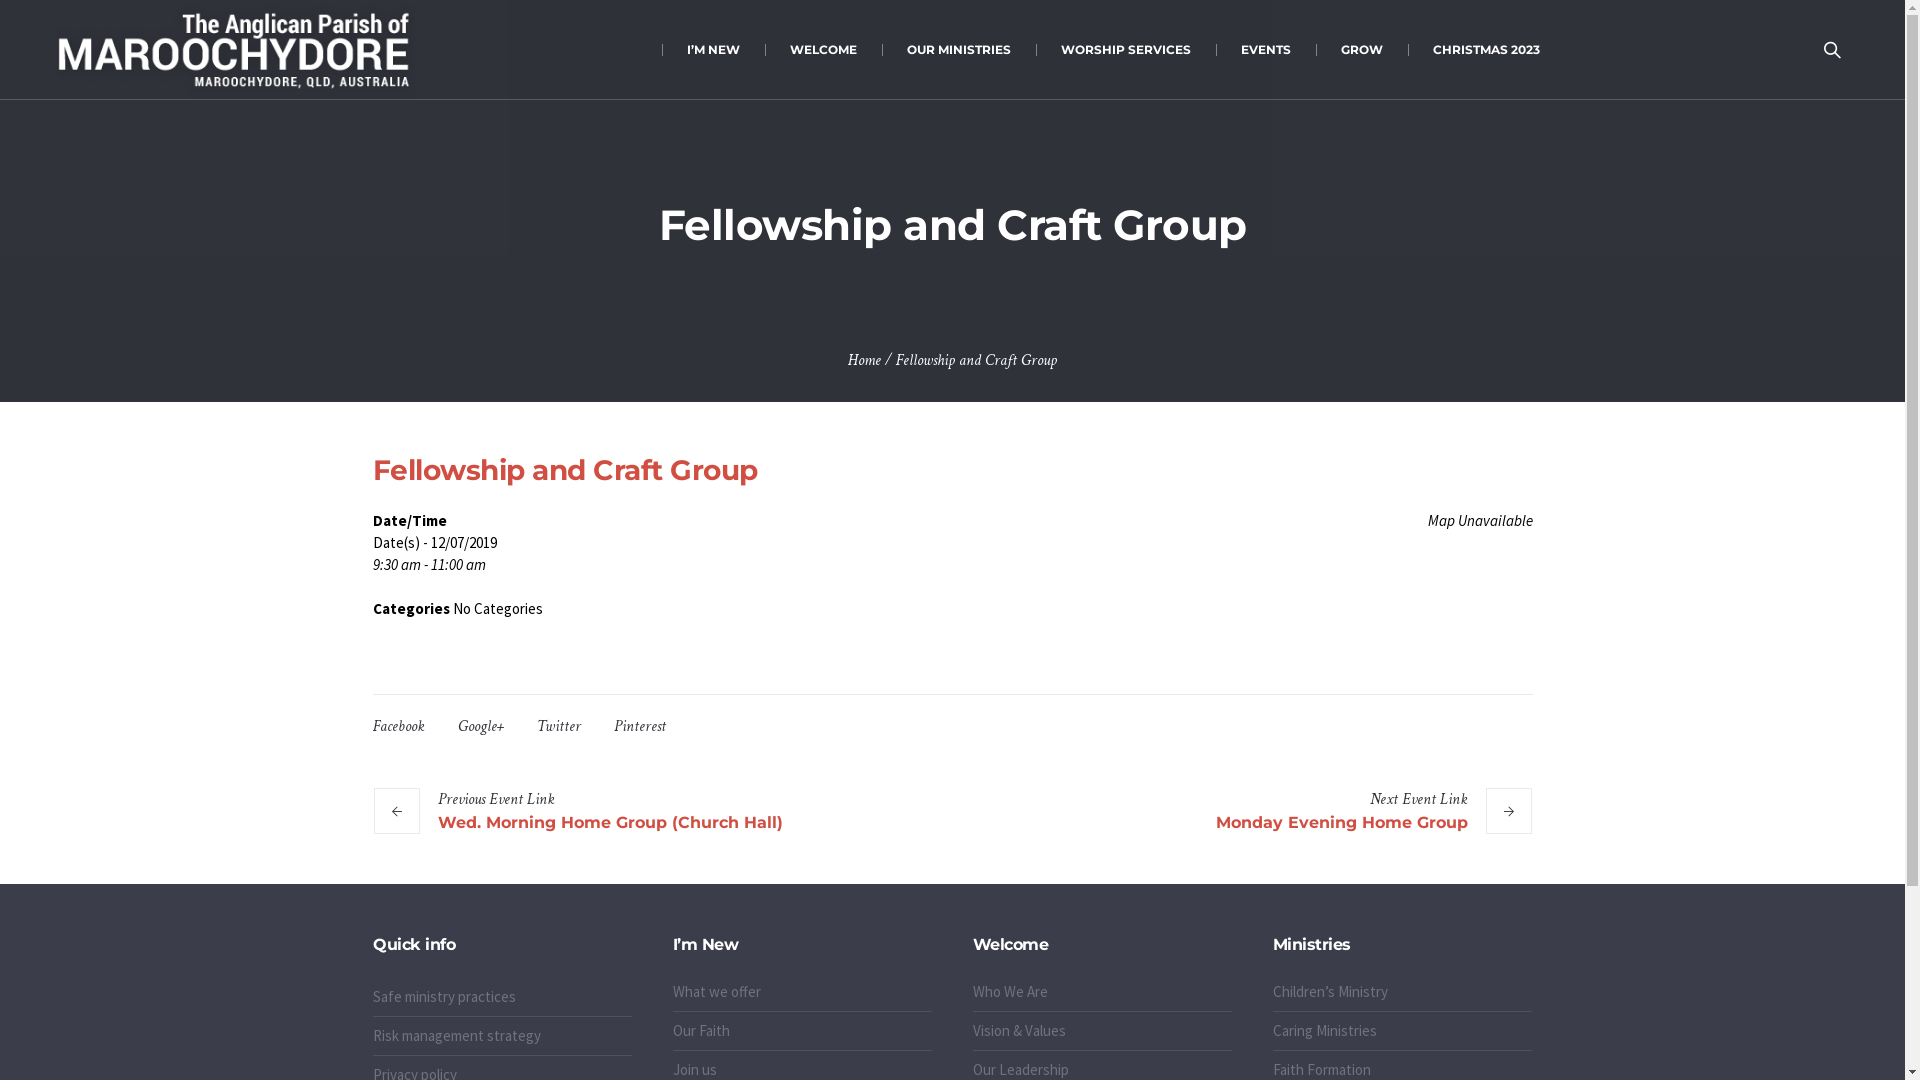  I want to click on Our Leadership, so click(1020, 1070).